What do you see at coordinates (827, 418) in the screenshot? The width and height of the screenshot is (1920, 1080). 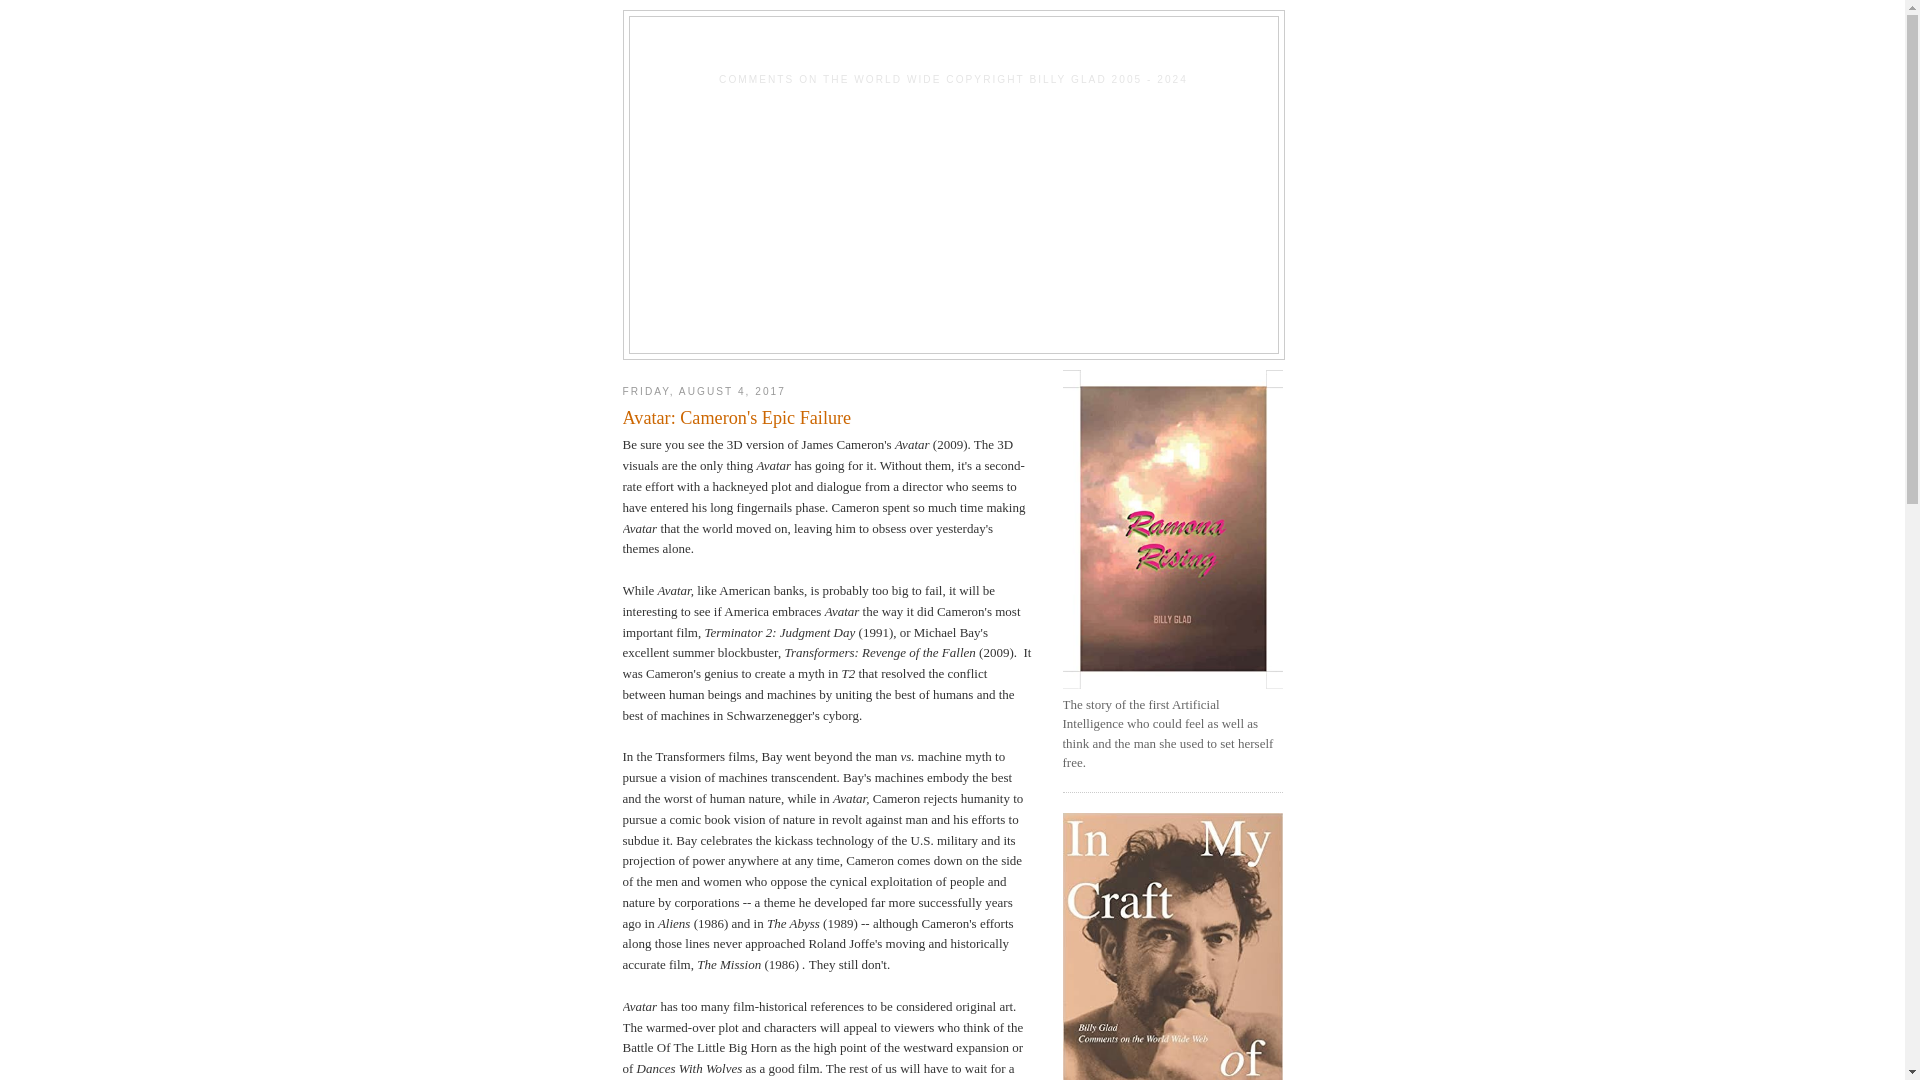 I see `Avatar: Cameron's Epic Failure` at bounding box center [827, 418].